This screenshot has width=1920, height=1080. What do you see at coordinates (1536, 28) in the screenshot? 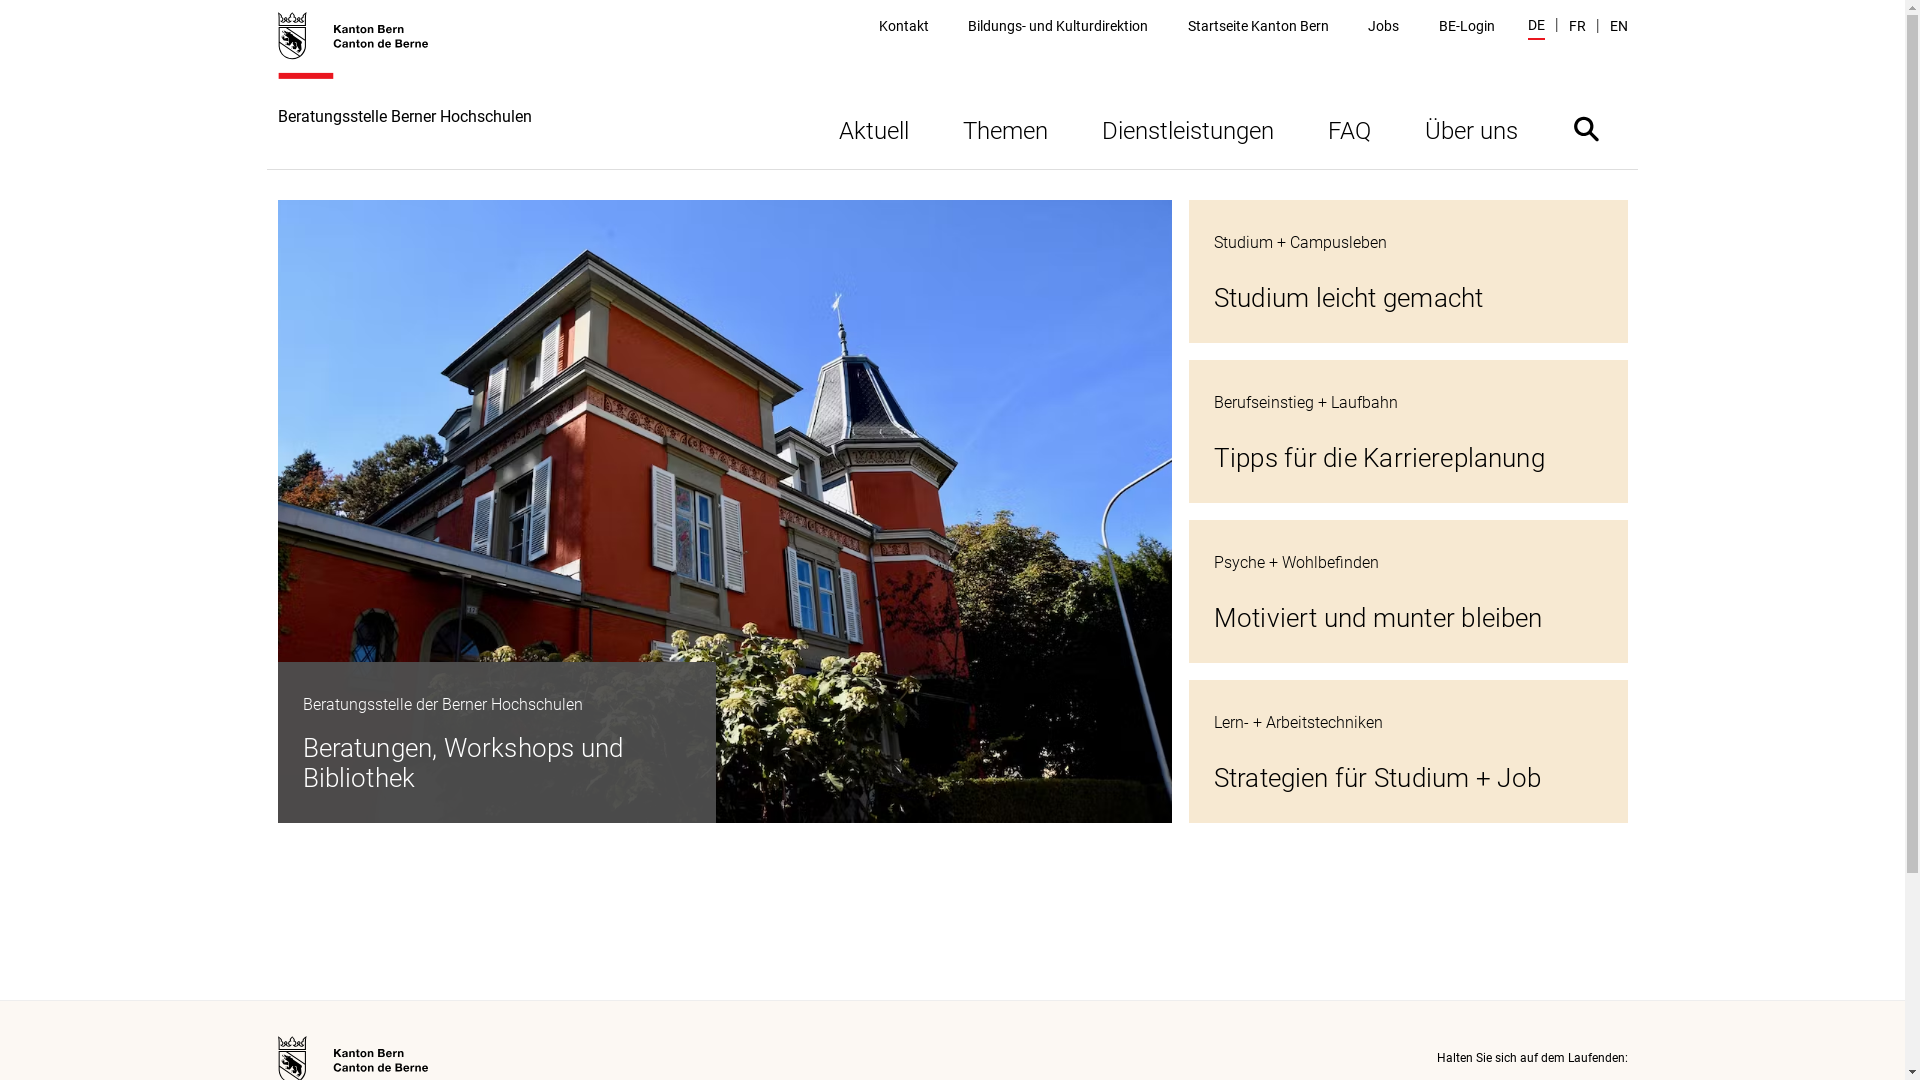
I see `DE` at bounding box center [1536, 28].